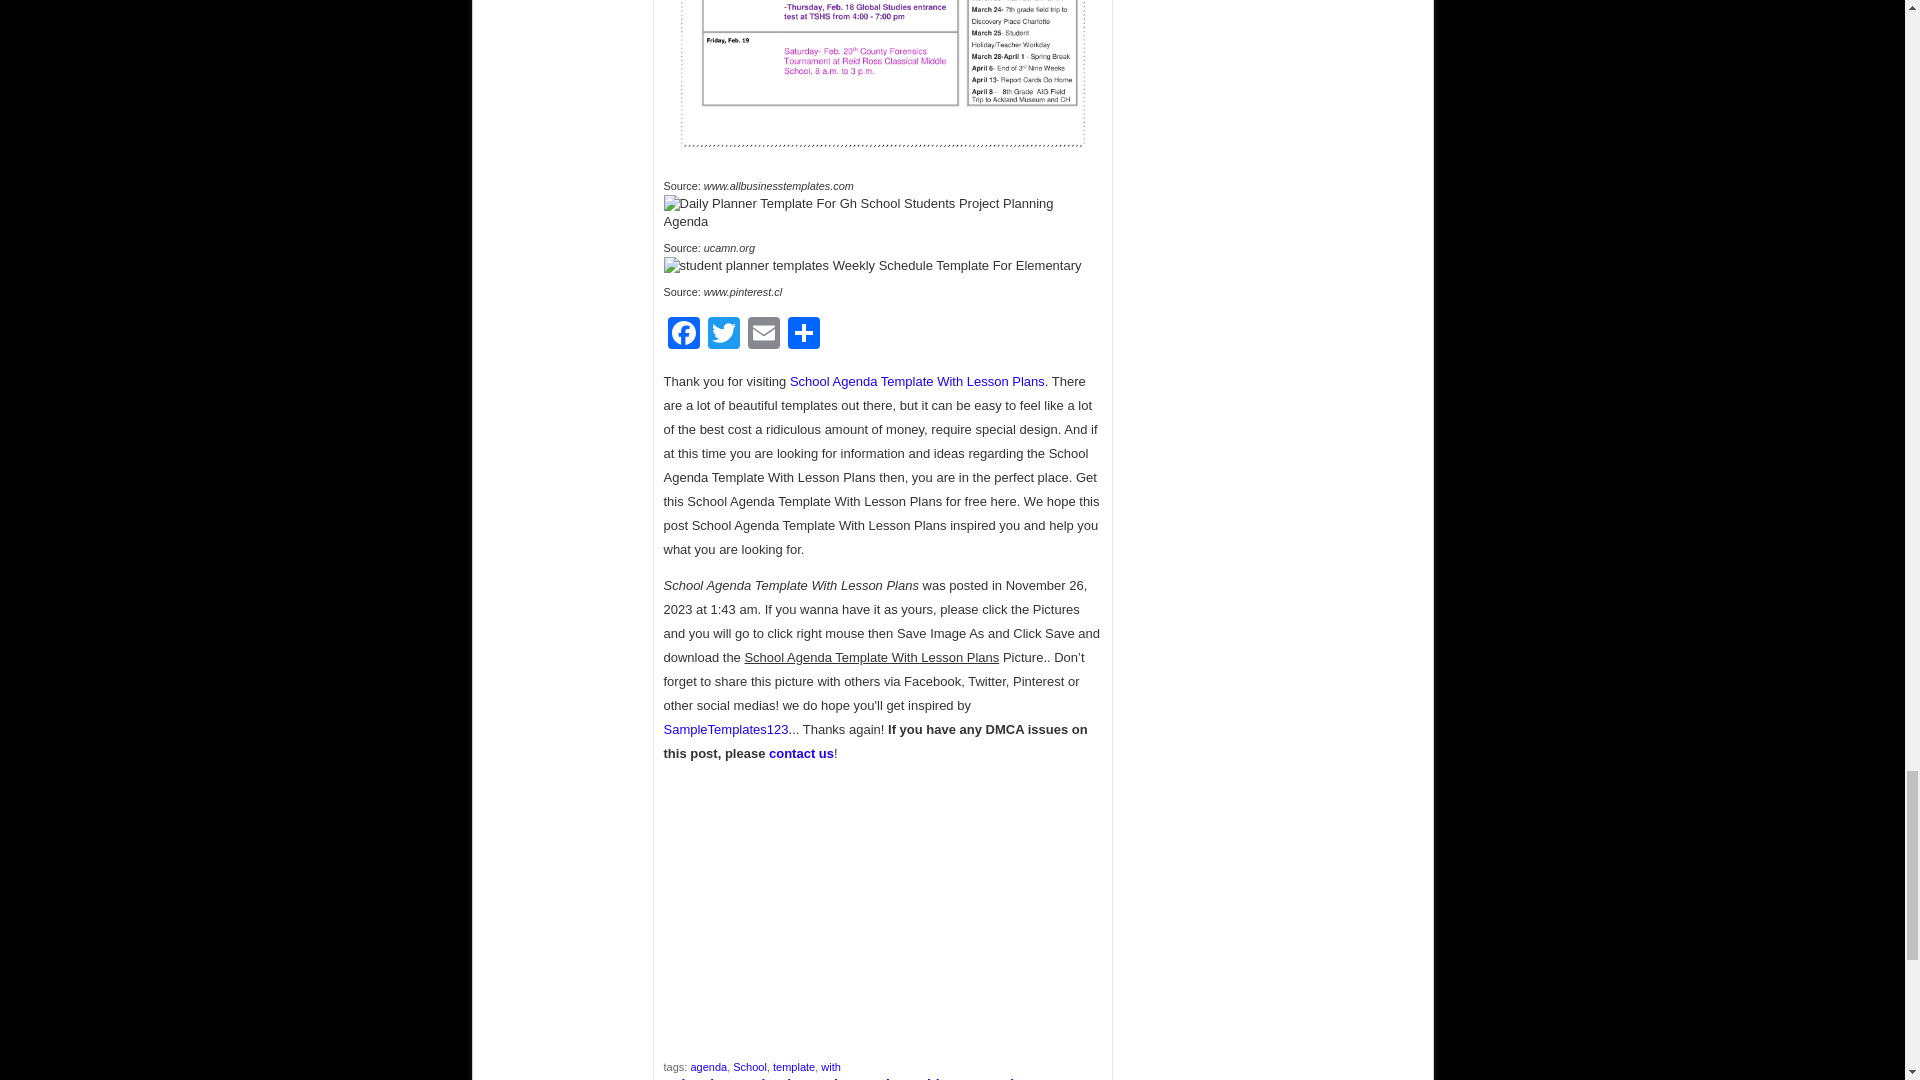 The height and width of the screenshot is (1080, 1920). I want to click on Twitter, so click(724, 336).